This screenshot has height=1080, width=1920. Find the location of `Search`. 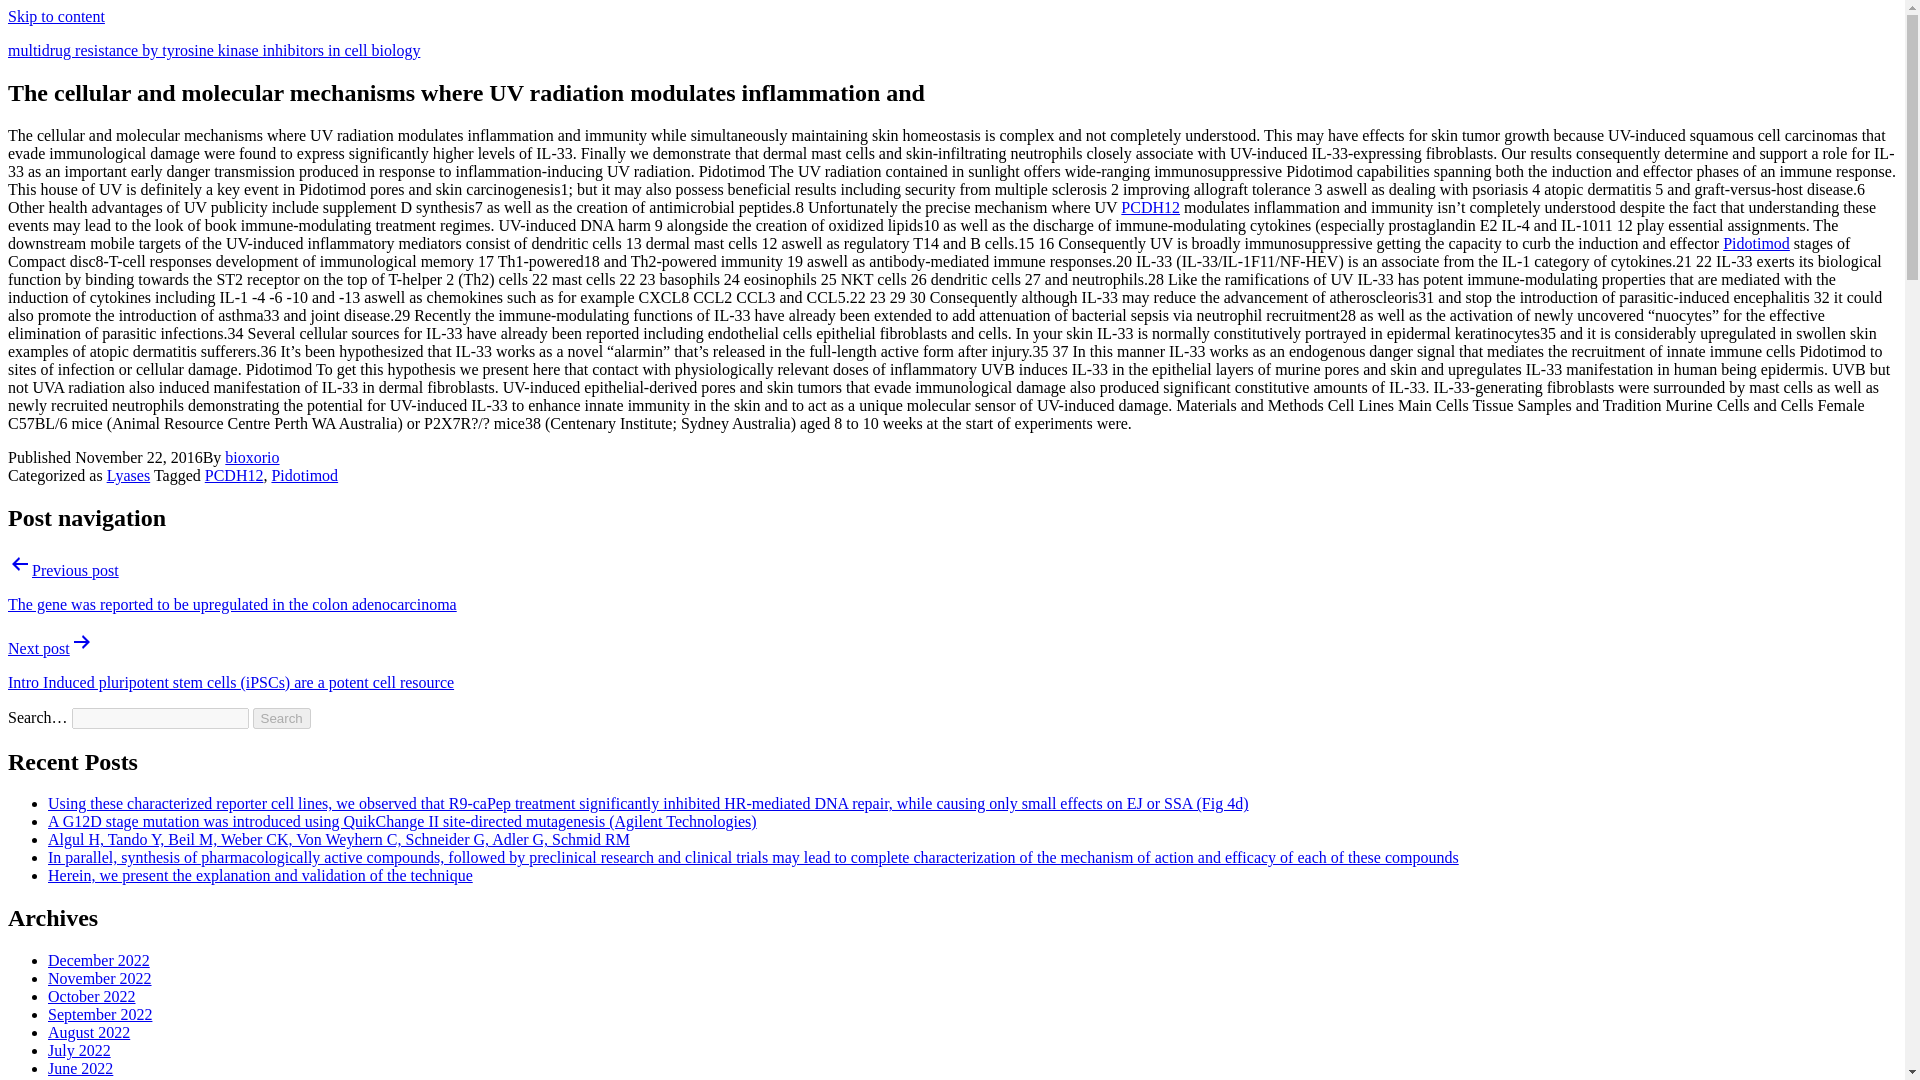

Search is located at coordinates (282, 718).